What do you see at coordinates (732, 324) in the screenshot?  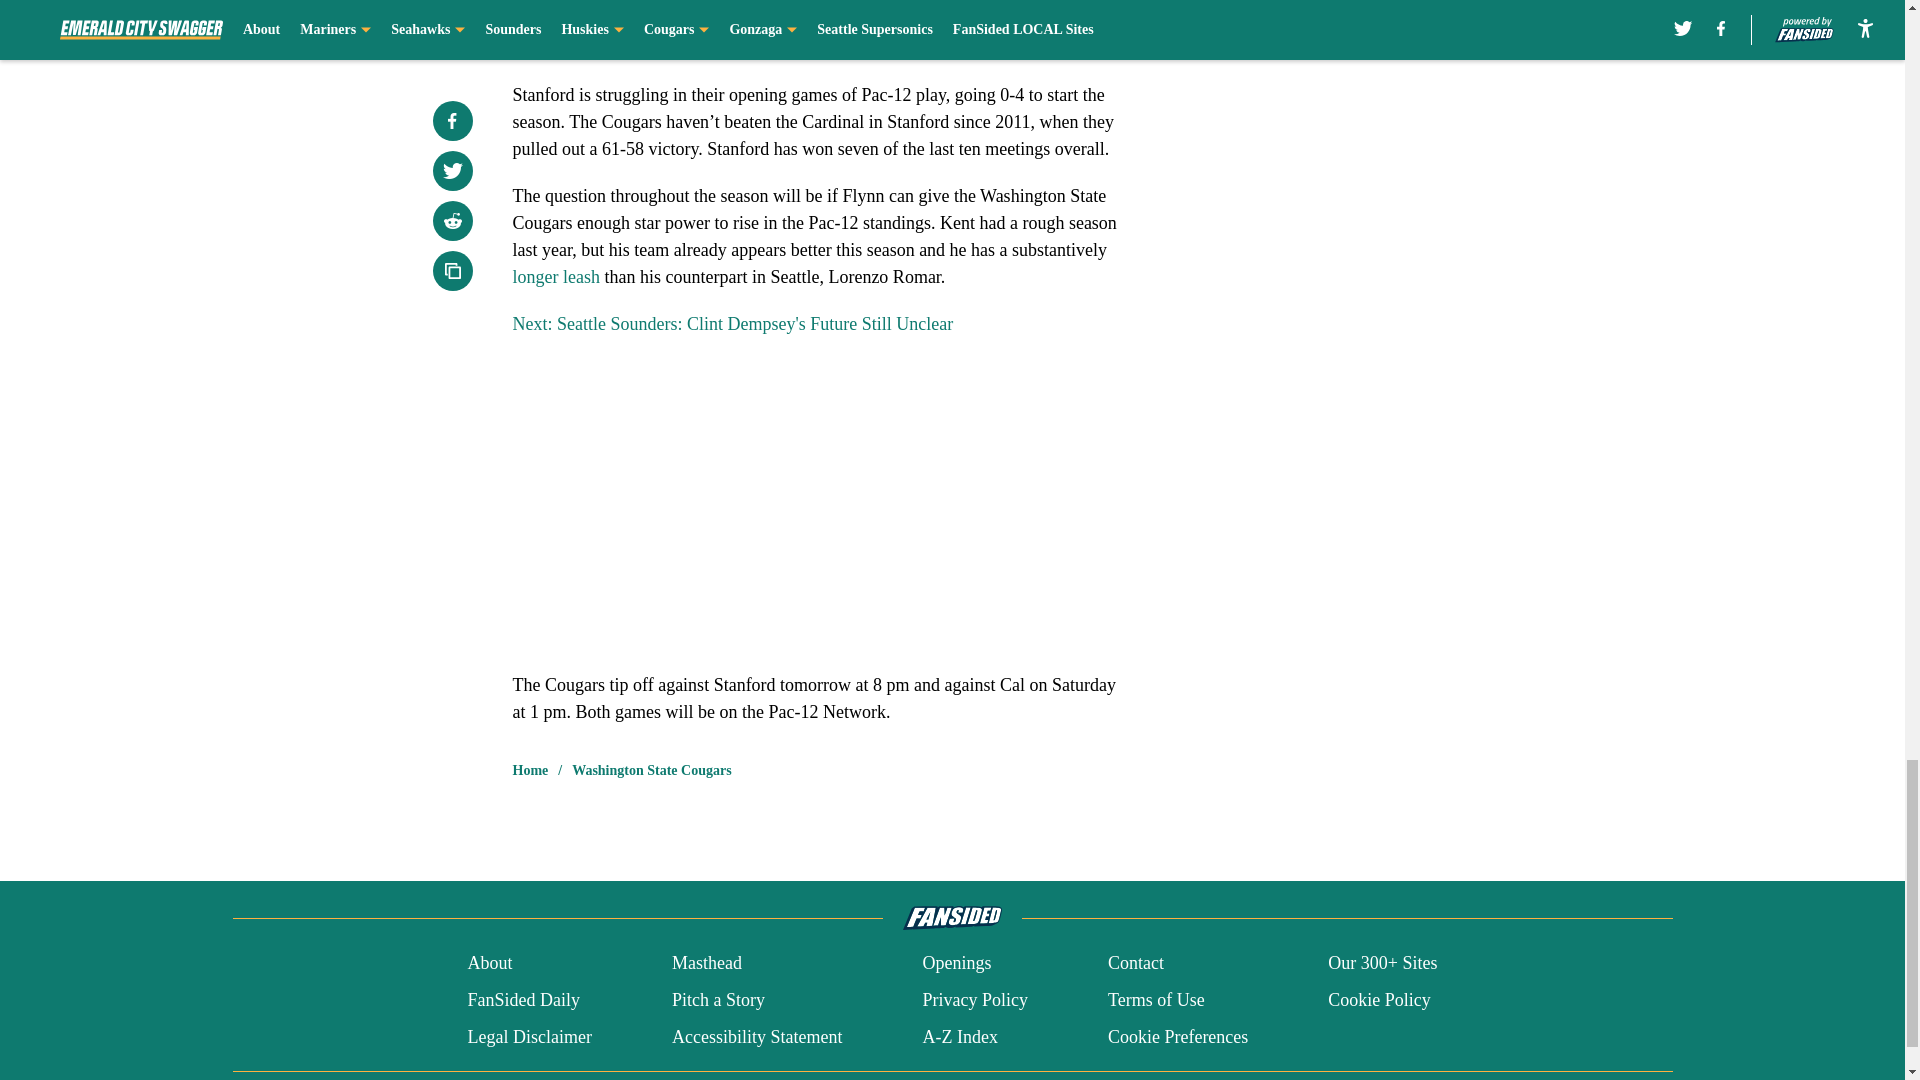 I see `Next: Seattle Sounders: Clint Dempsey's Future Still Unclear` at bounding box center [732, 324].